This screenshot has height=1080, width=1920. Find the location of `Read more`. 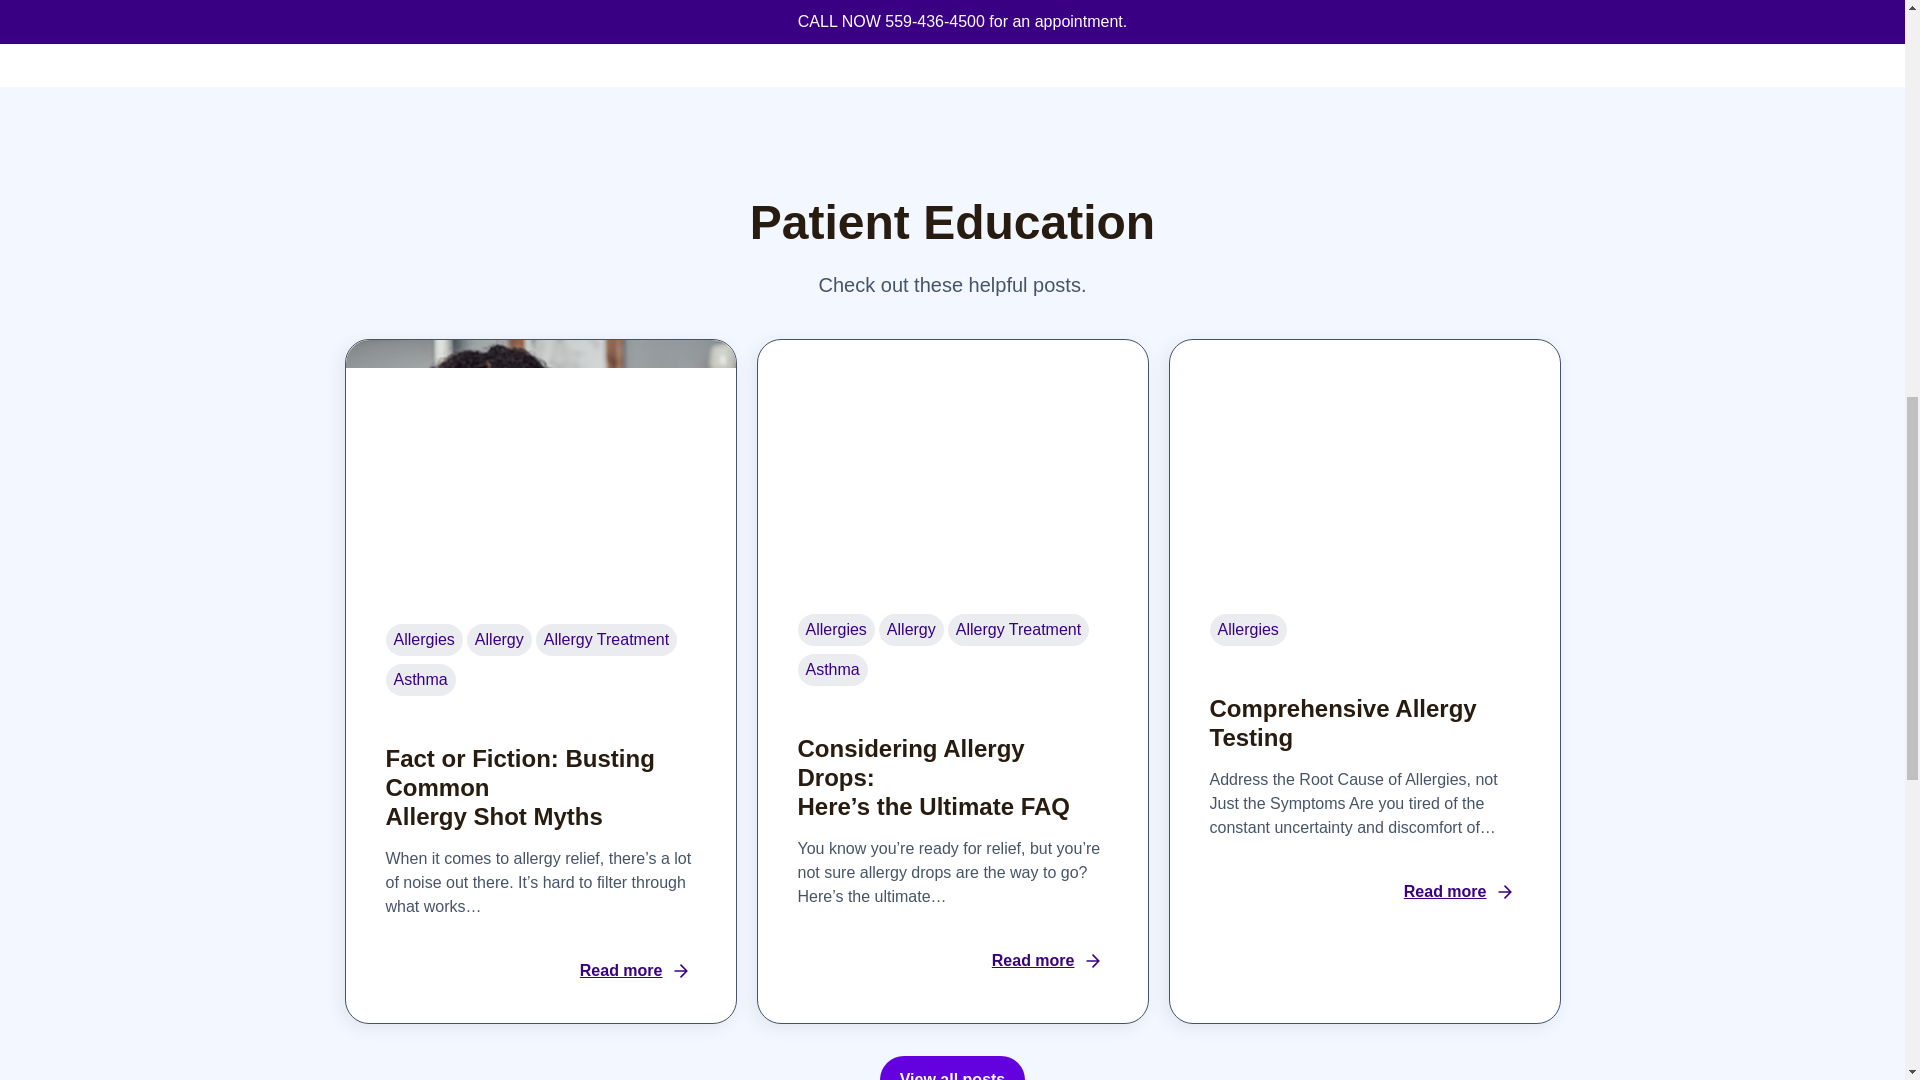

Read more is located at coordinates (1044, 981).